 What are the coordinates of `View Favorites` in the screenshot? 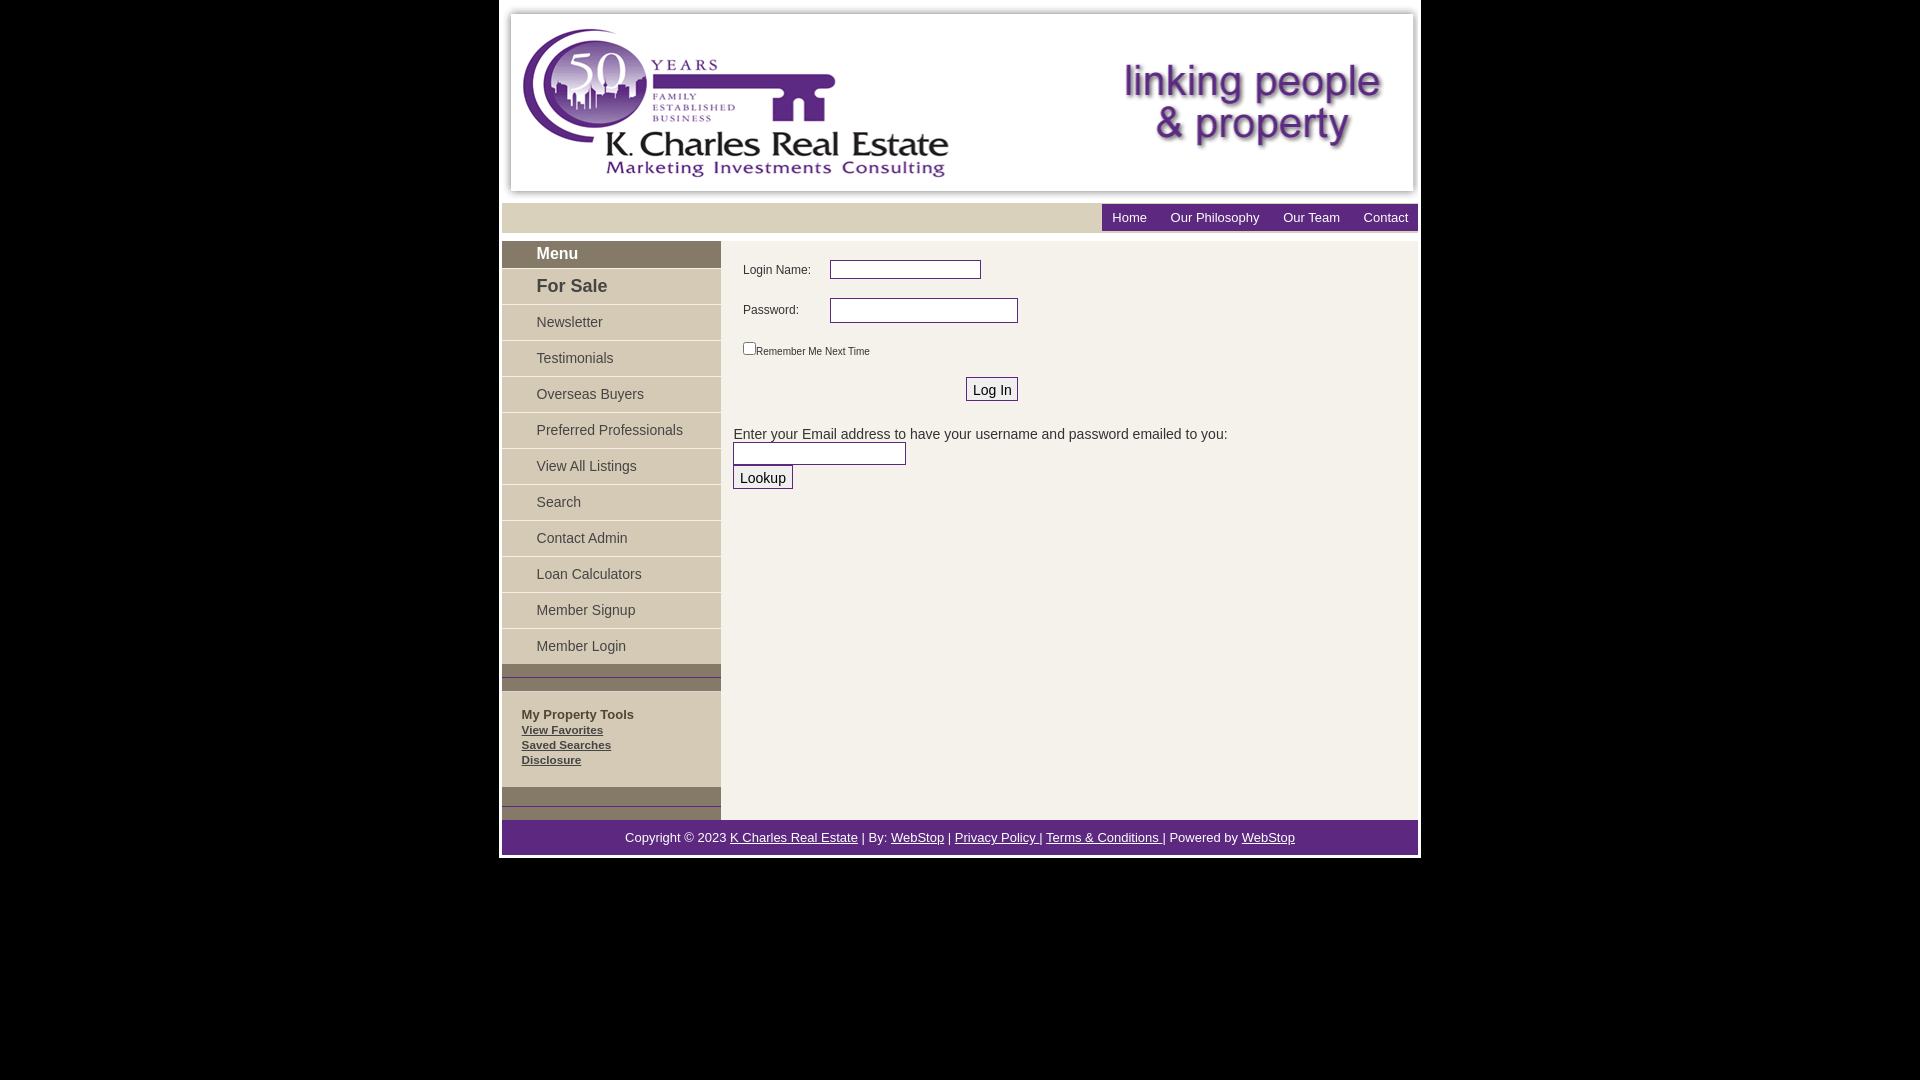 It's located at (563, 730).